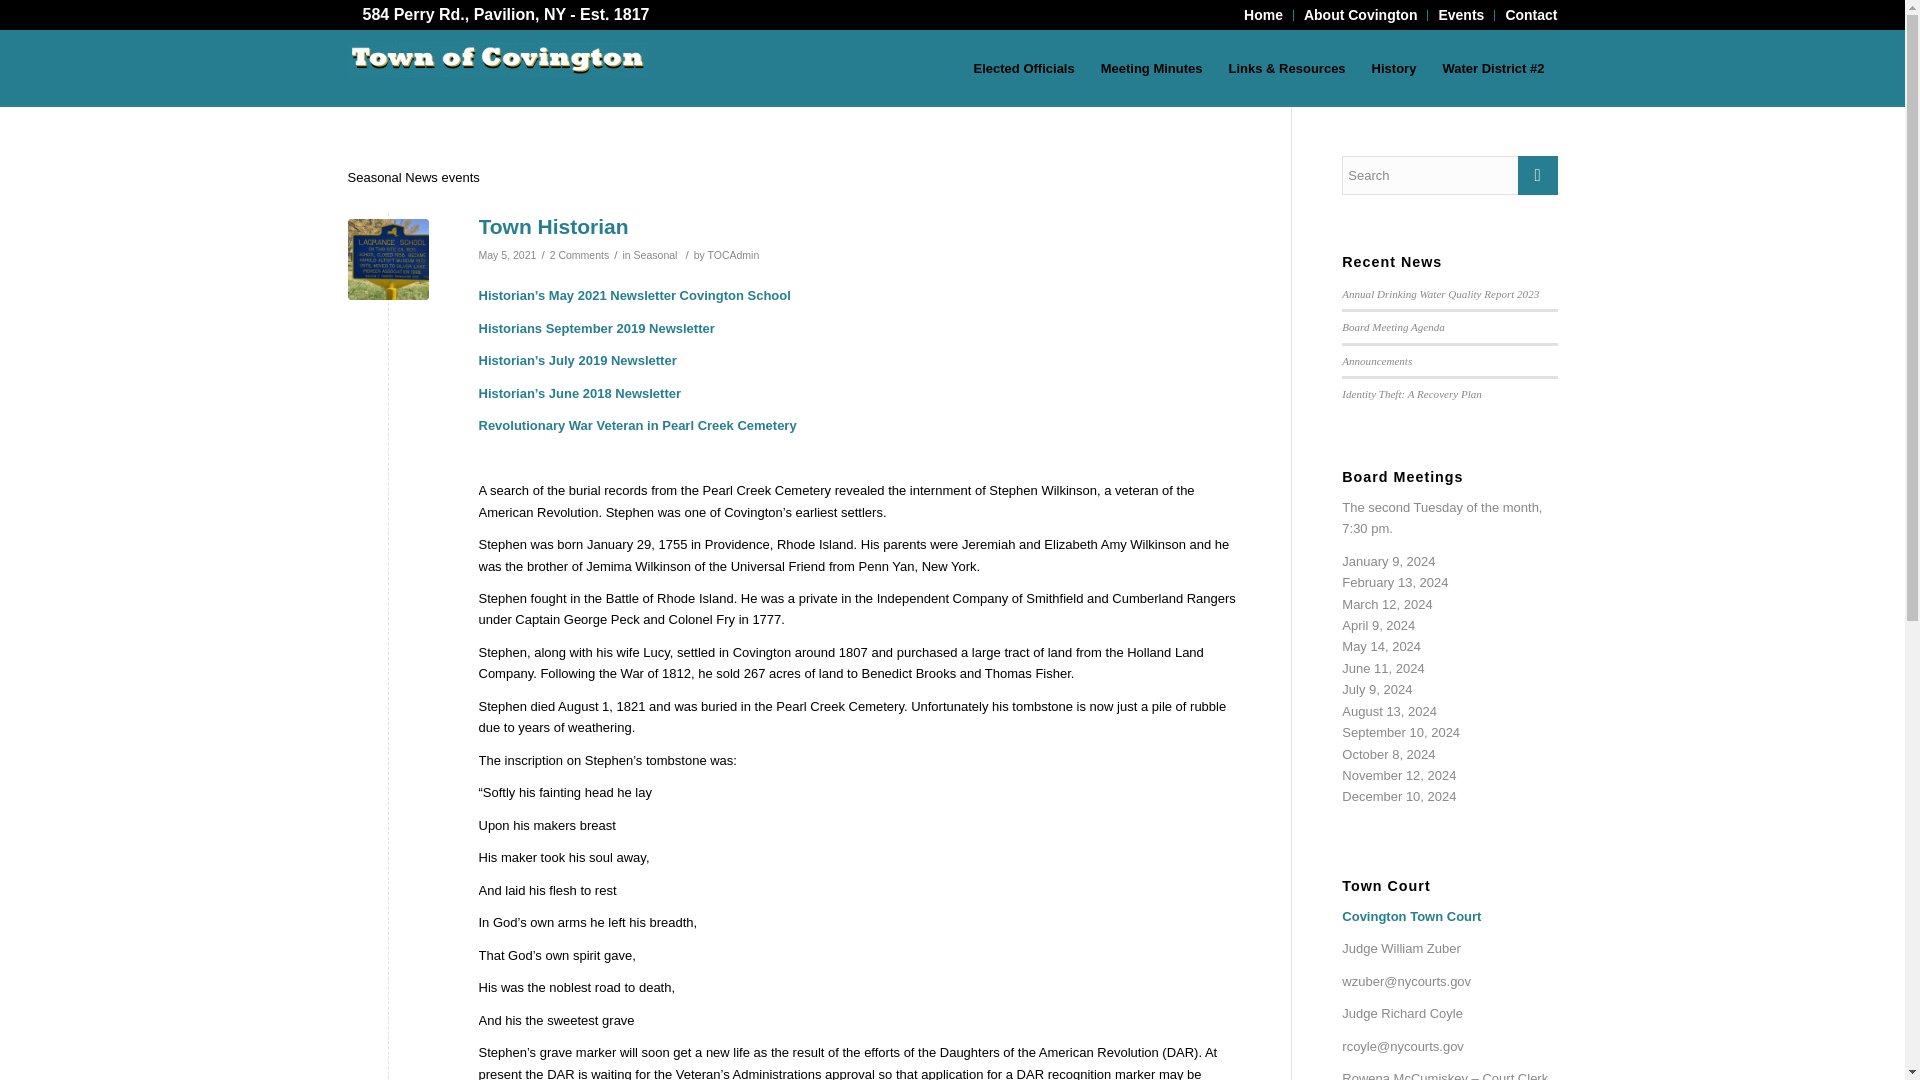 The height and width of the screenshot is (1080, 1920). What do you see at coordinates (732, 255) in the screenshot?
I see `TOCAdmin` at bounding box center [732, 255].